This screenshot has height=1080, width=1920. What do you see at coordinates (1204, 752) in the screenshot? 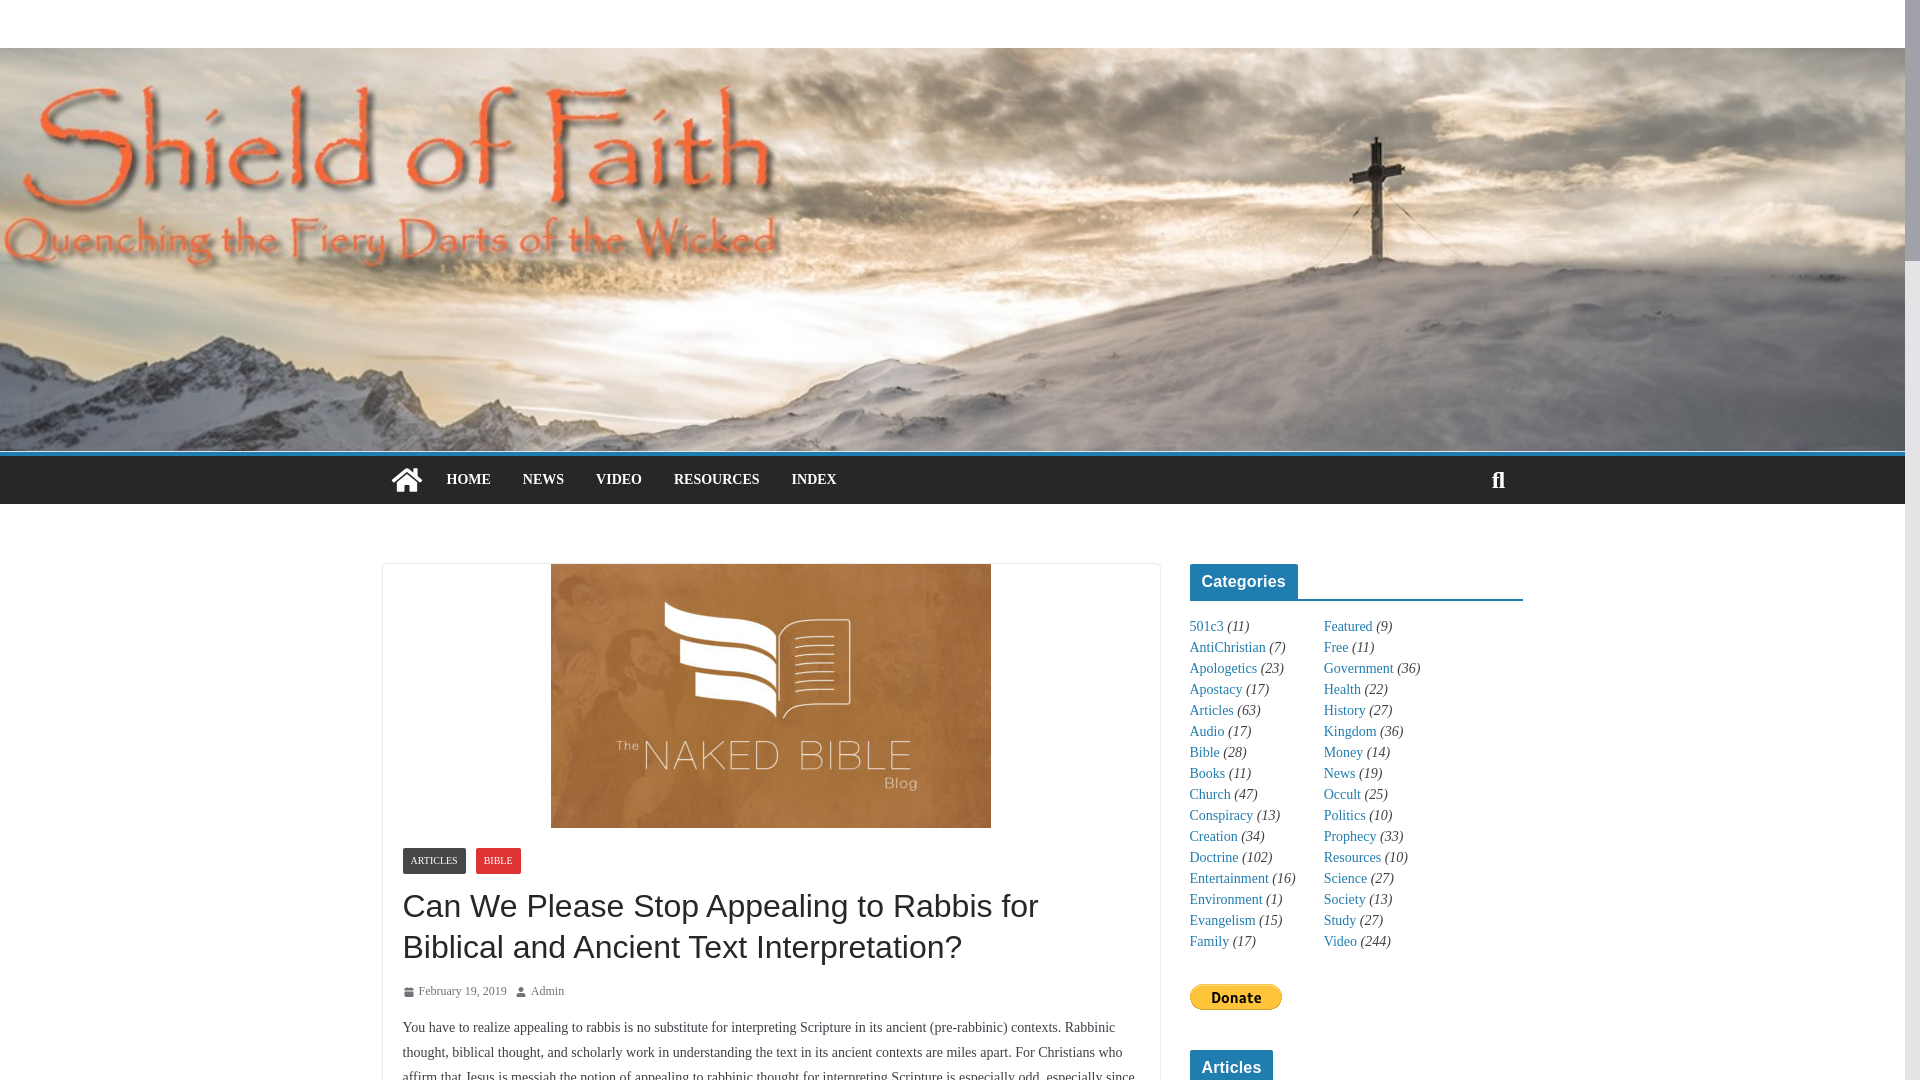
I see `Bible` at bounding box center [1204, 752].